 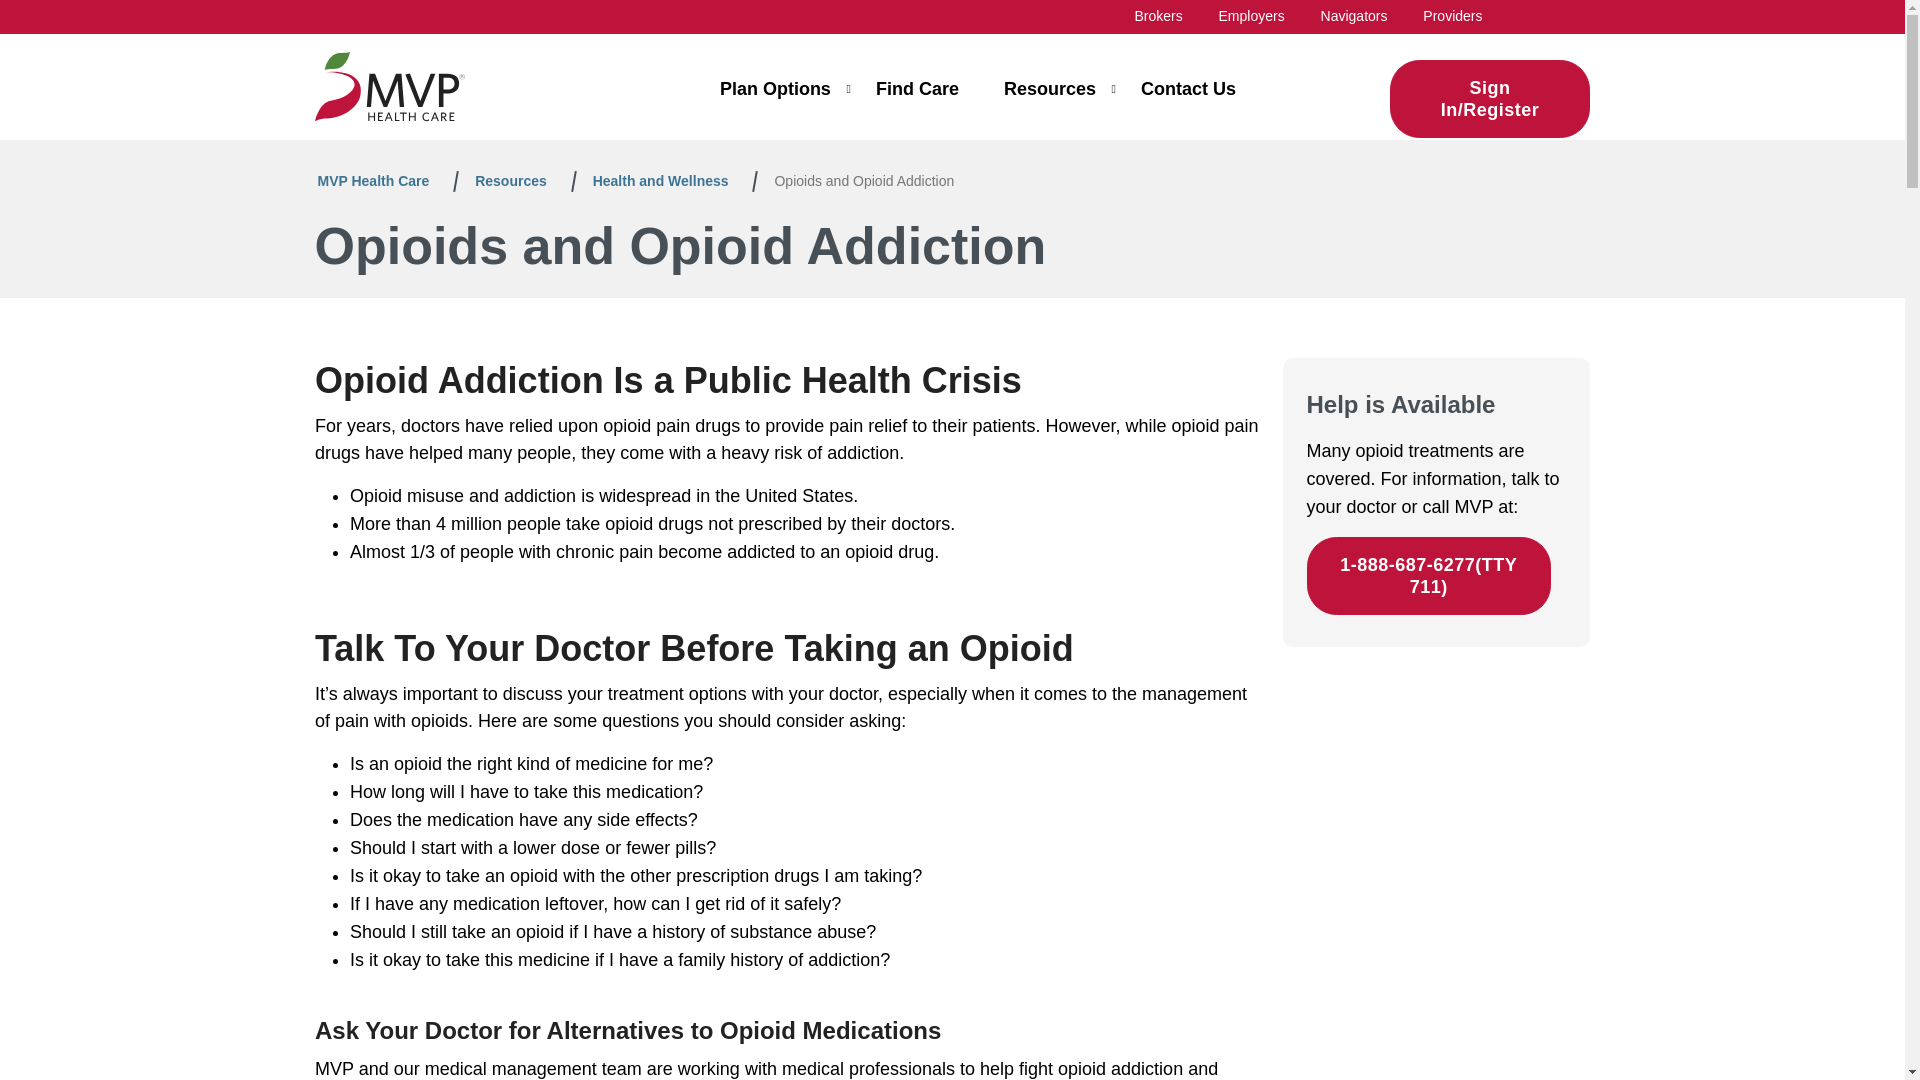 What do you see at coordinates (1452, 15) in the screenshot?
I see `Providers` at bounding box center [1452, 15].